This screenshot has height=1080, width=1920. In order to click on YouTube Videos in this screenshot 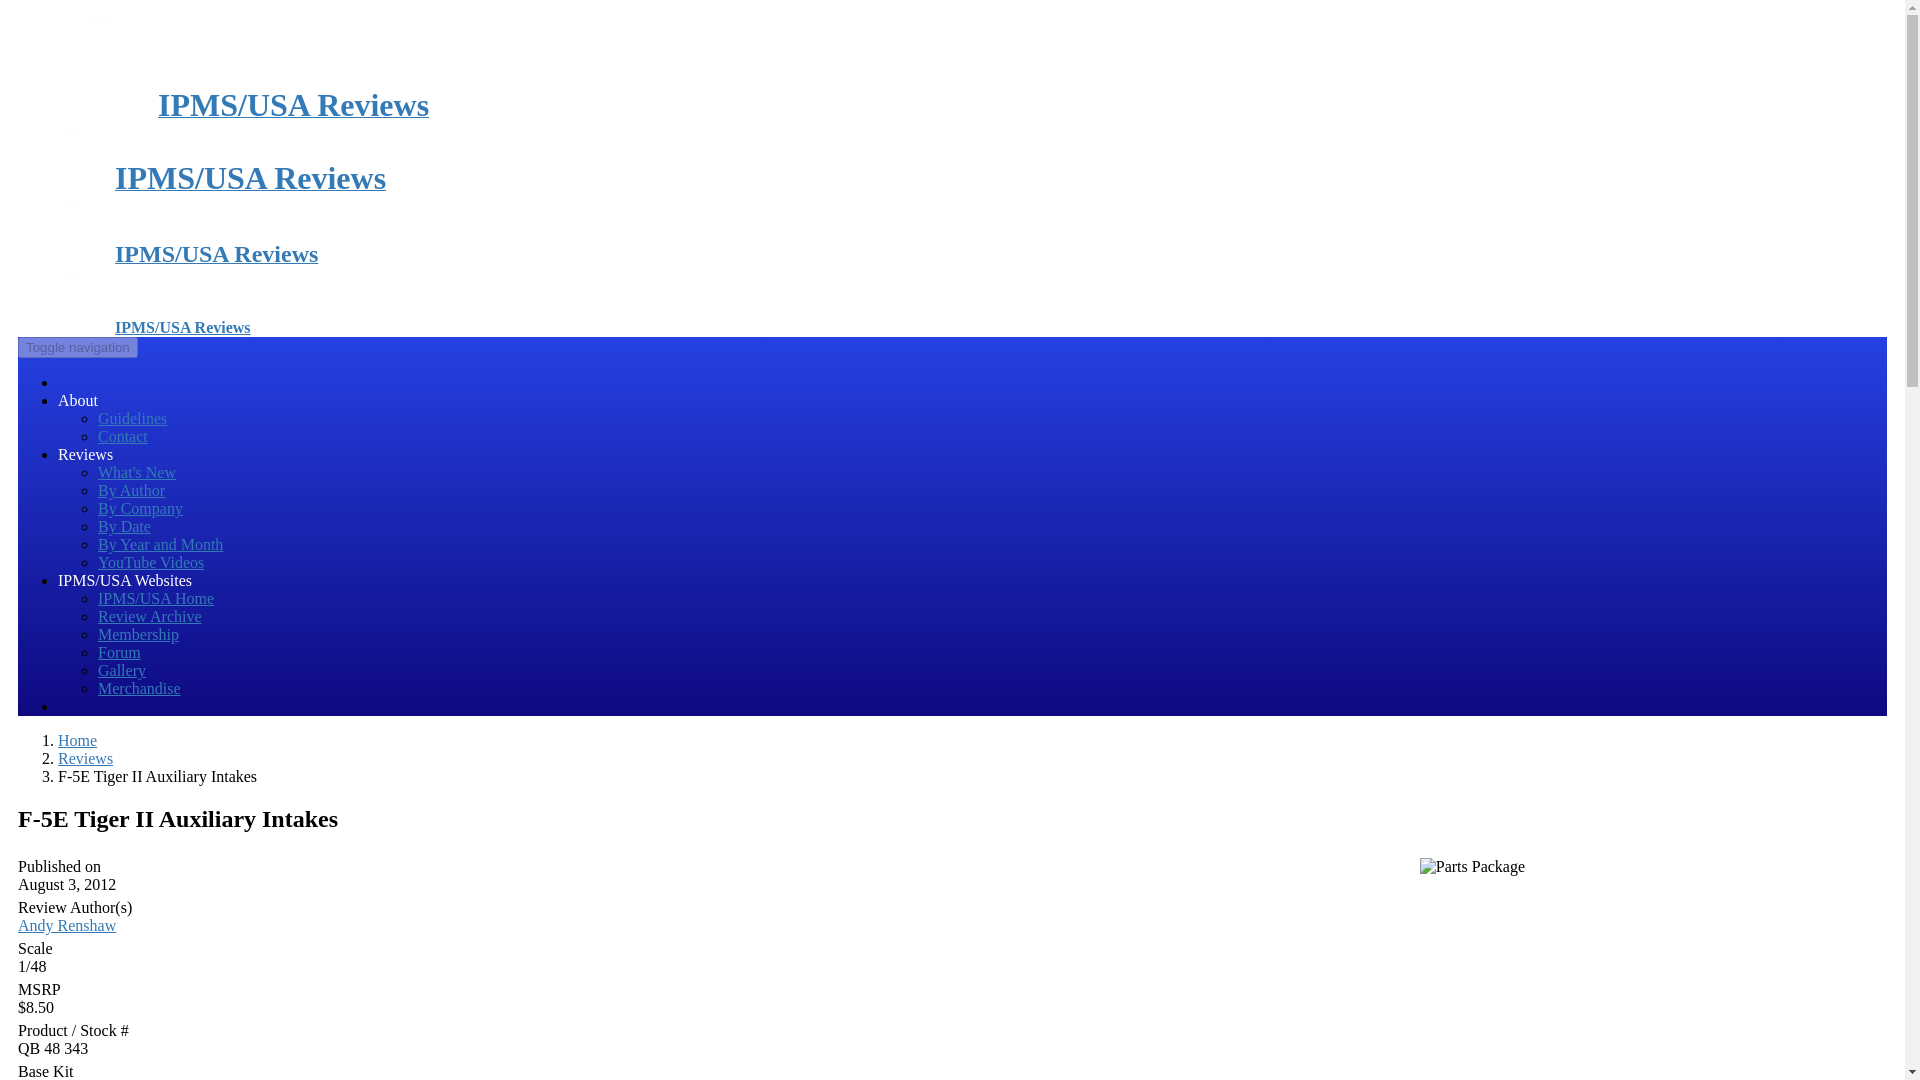, I will do `click(150, 562)`.